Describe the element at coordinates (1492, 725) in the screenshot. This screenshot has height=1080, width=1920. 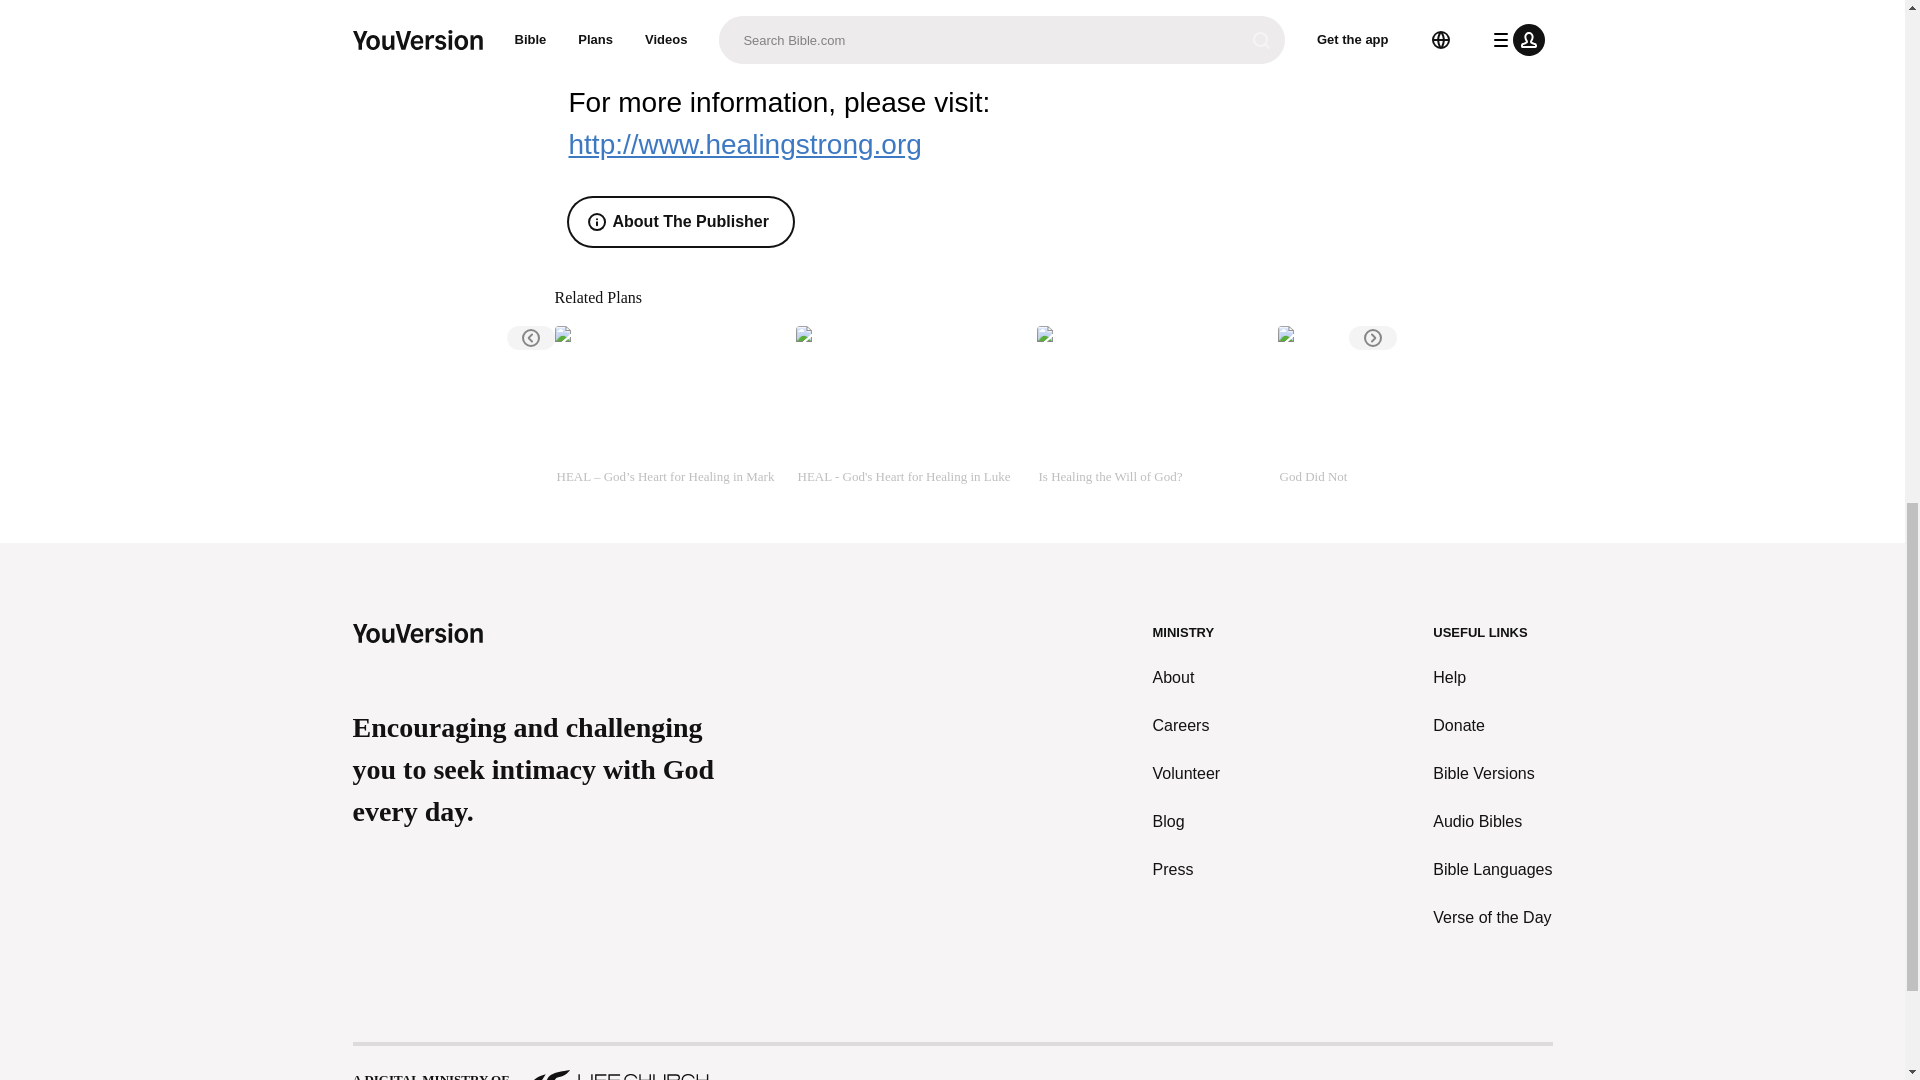
I see `Donate` at that location.